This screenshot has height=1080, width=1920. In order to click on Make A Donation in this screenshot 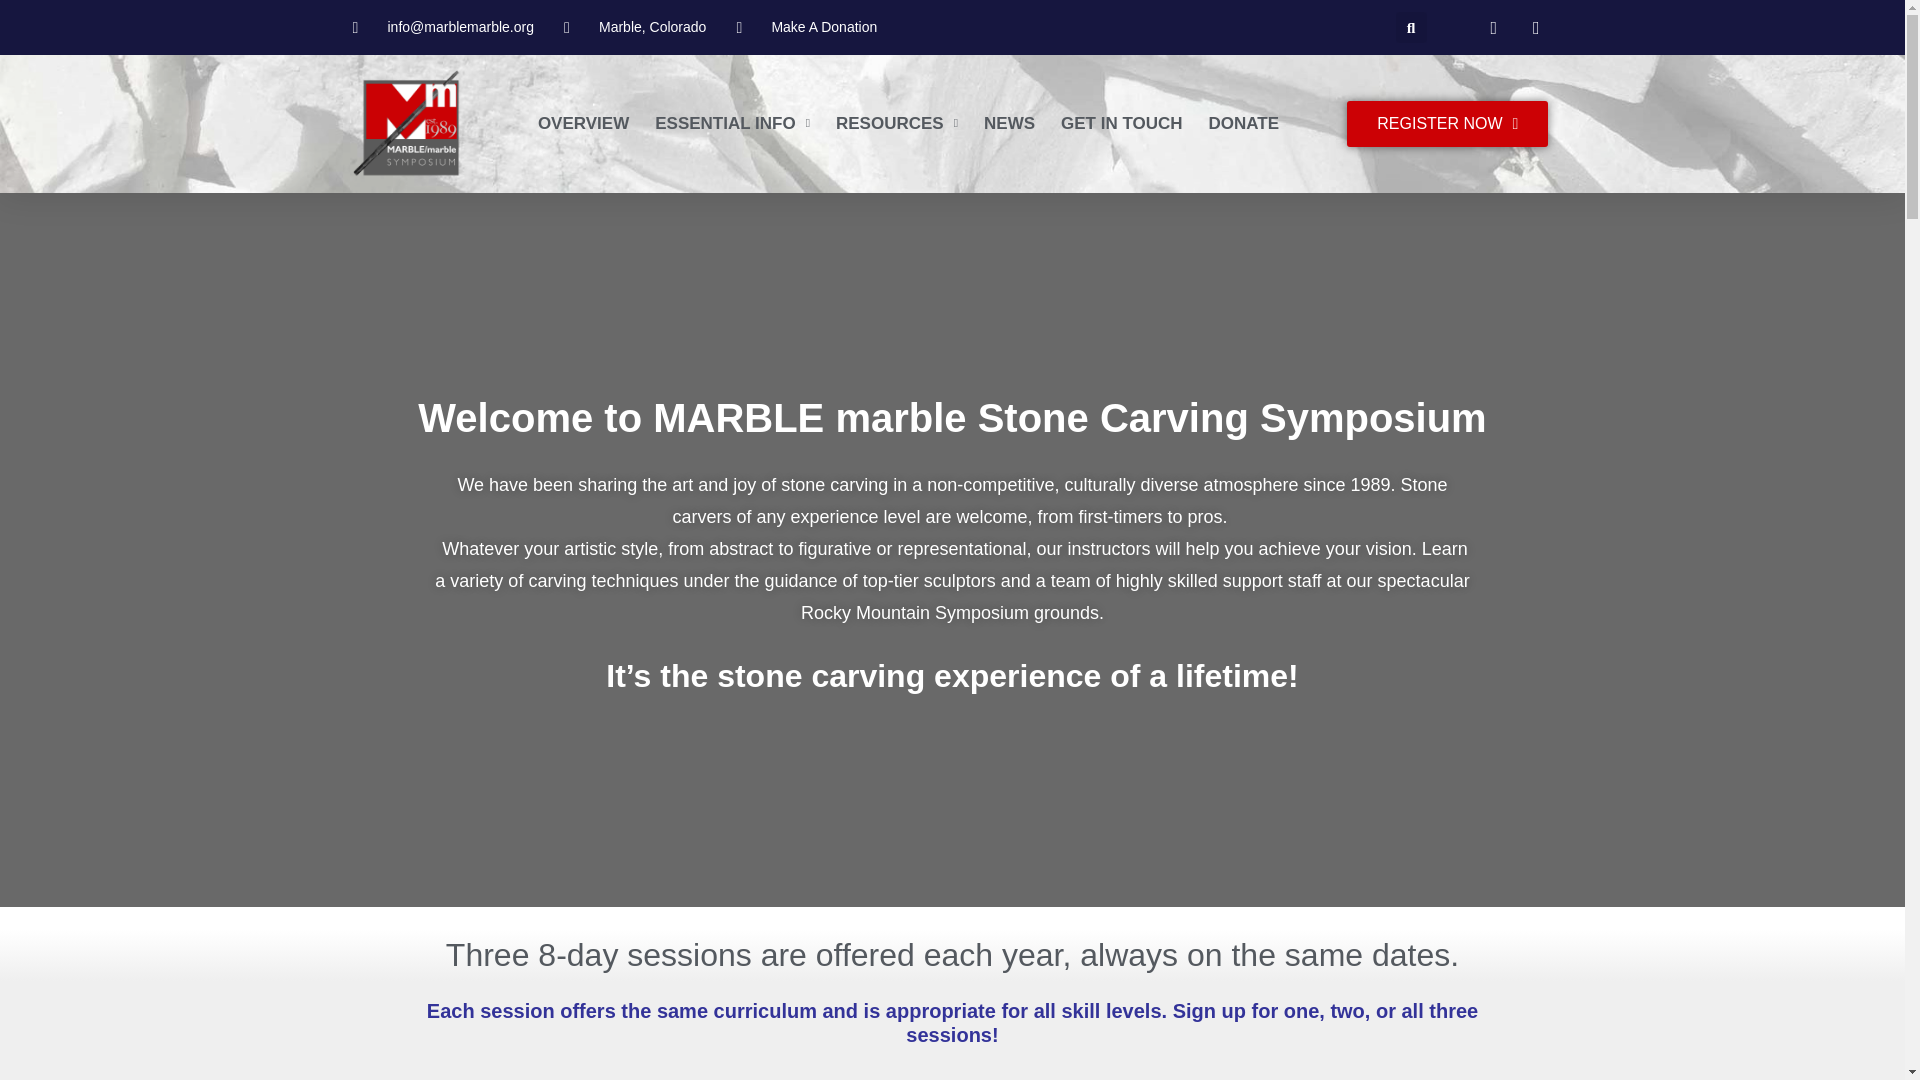, I will do `click(806, 27)`.